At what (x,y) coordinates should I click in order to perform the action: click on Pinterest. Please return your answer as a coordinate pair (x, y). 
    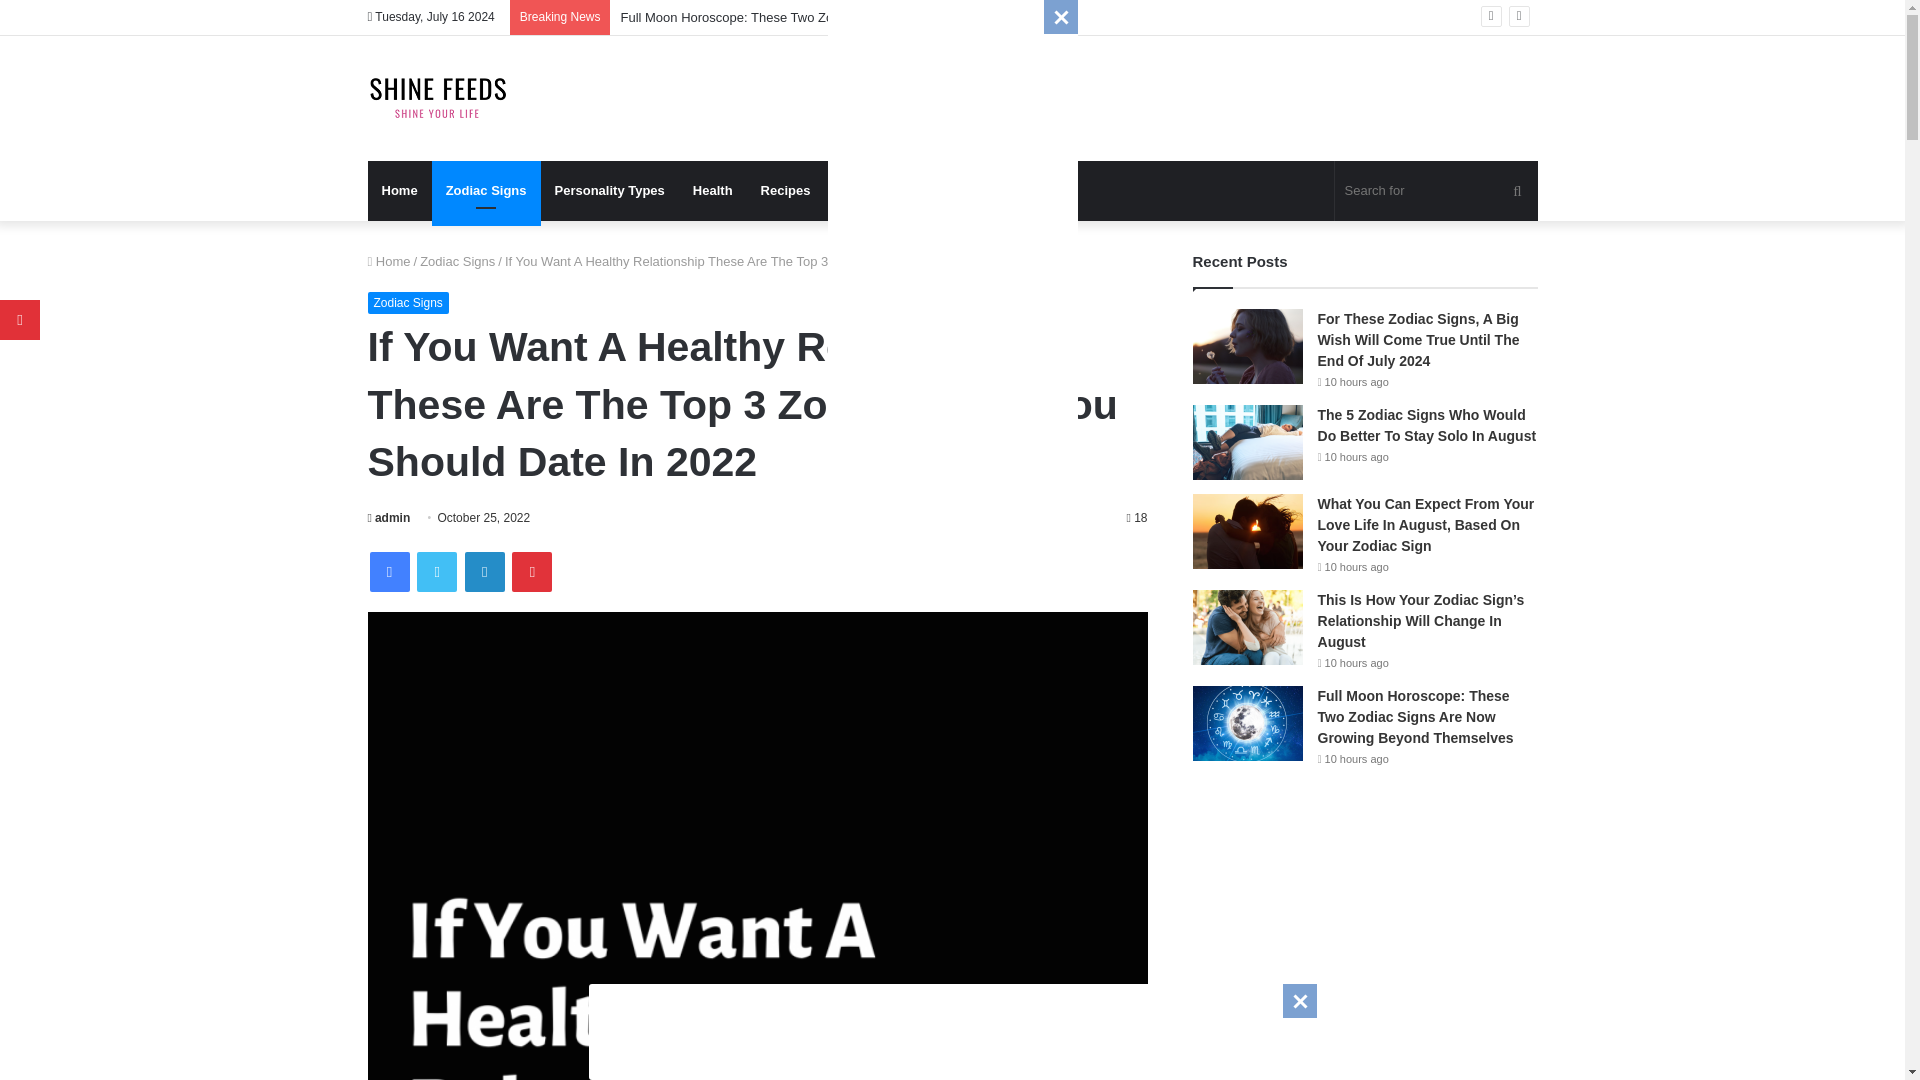
    Looking at the image, I should click on (532, 571).